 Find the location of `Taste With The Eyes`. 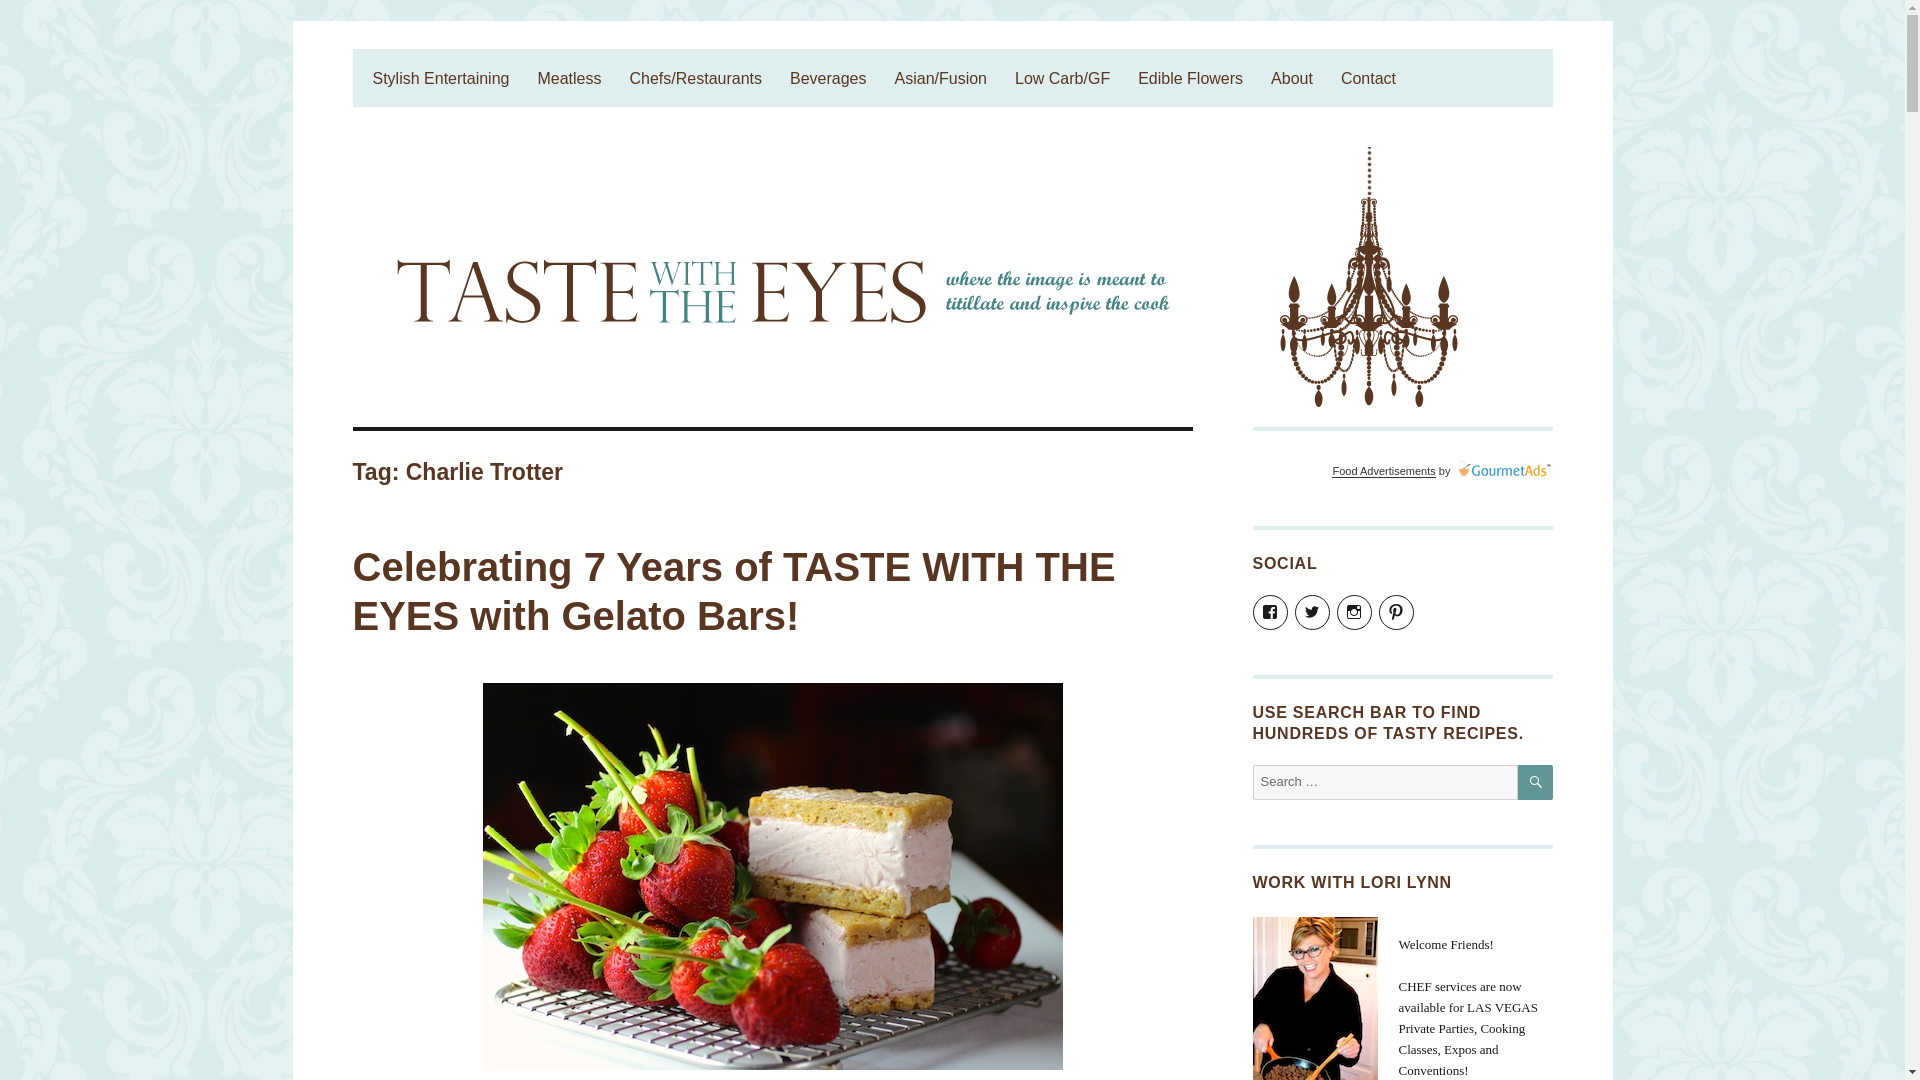

Taste With The Eyes is located at coordinates (486, 66).